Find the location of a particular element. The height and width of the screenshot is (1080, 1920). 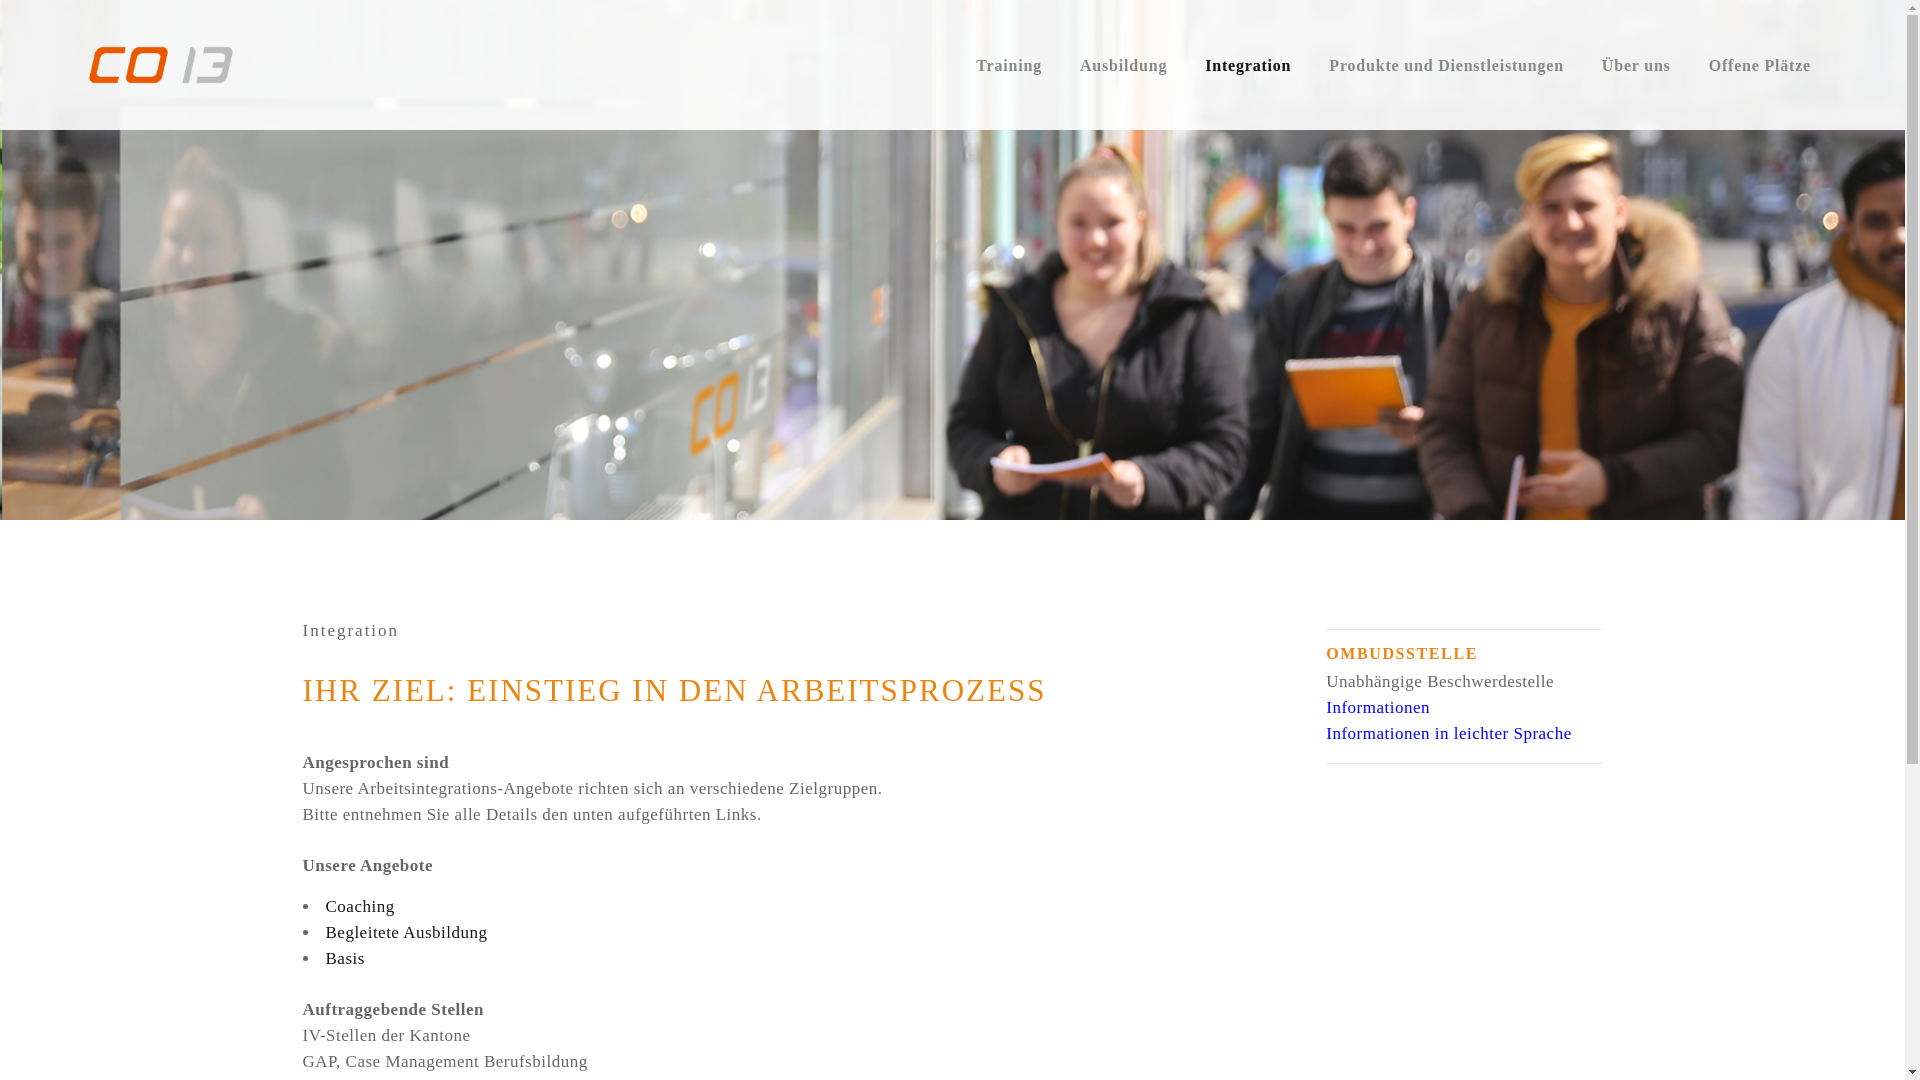

Informationen is located at coordinates (1378, 708).